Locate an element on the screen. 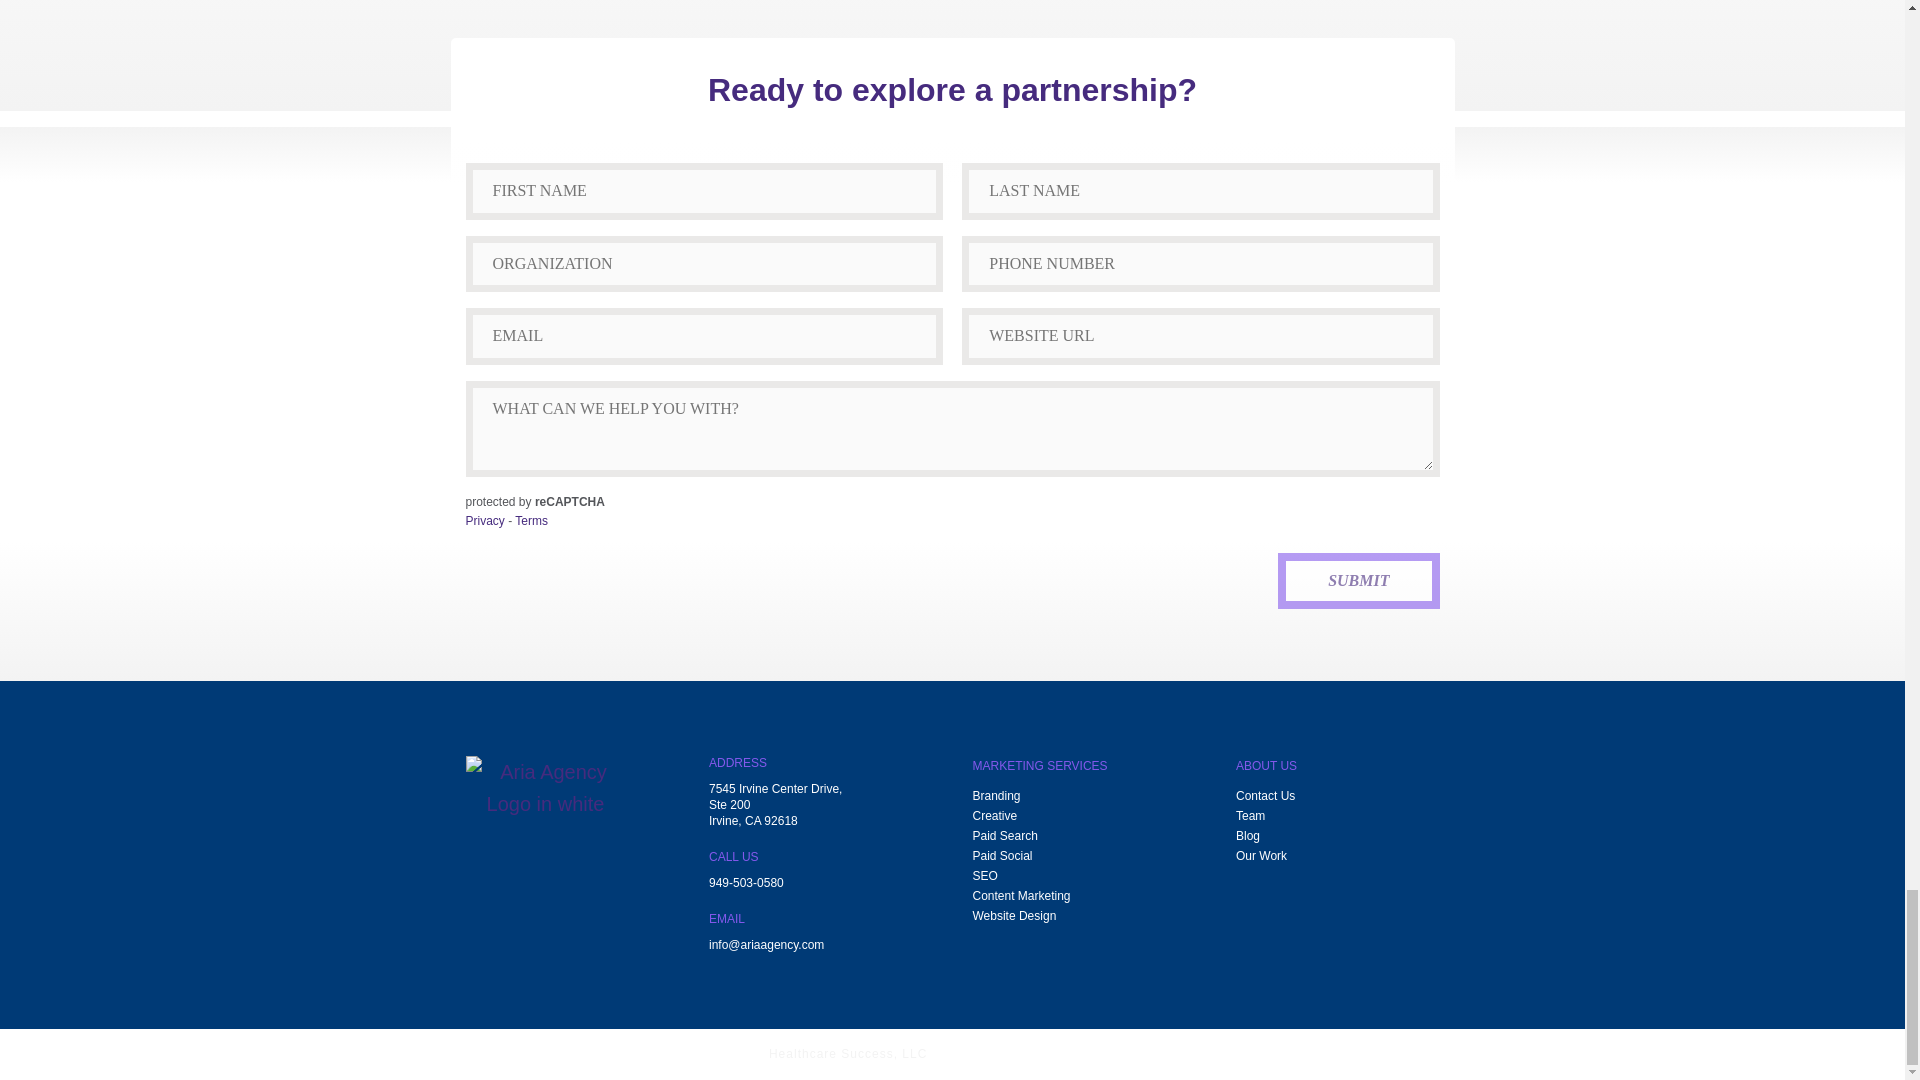 The image size is (1920, 1080). Branding is located at coordinates (995, 796).